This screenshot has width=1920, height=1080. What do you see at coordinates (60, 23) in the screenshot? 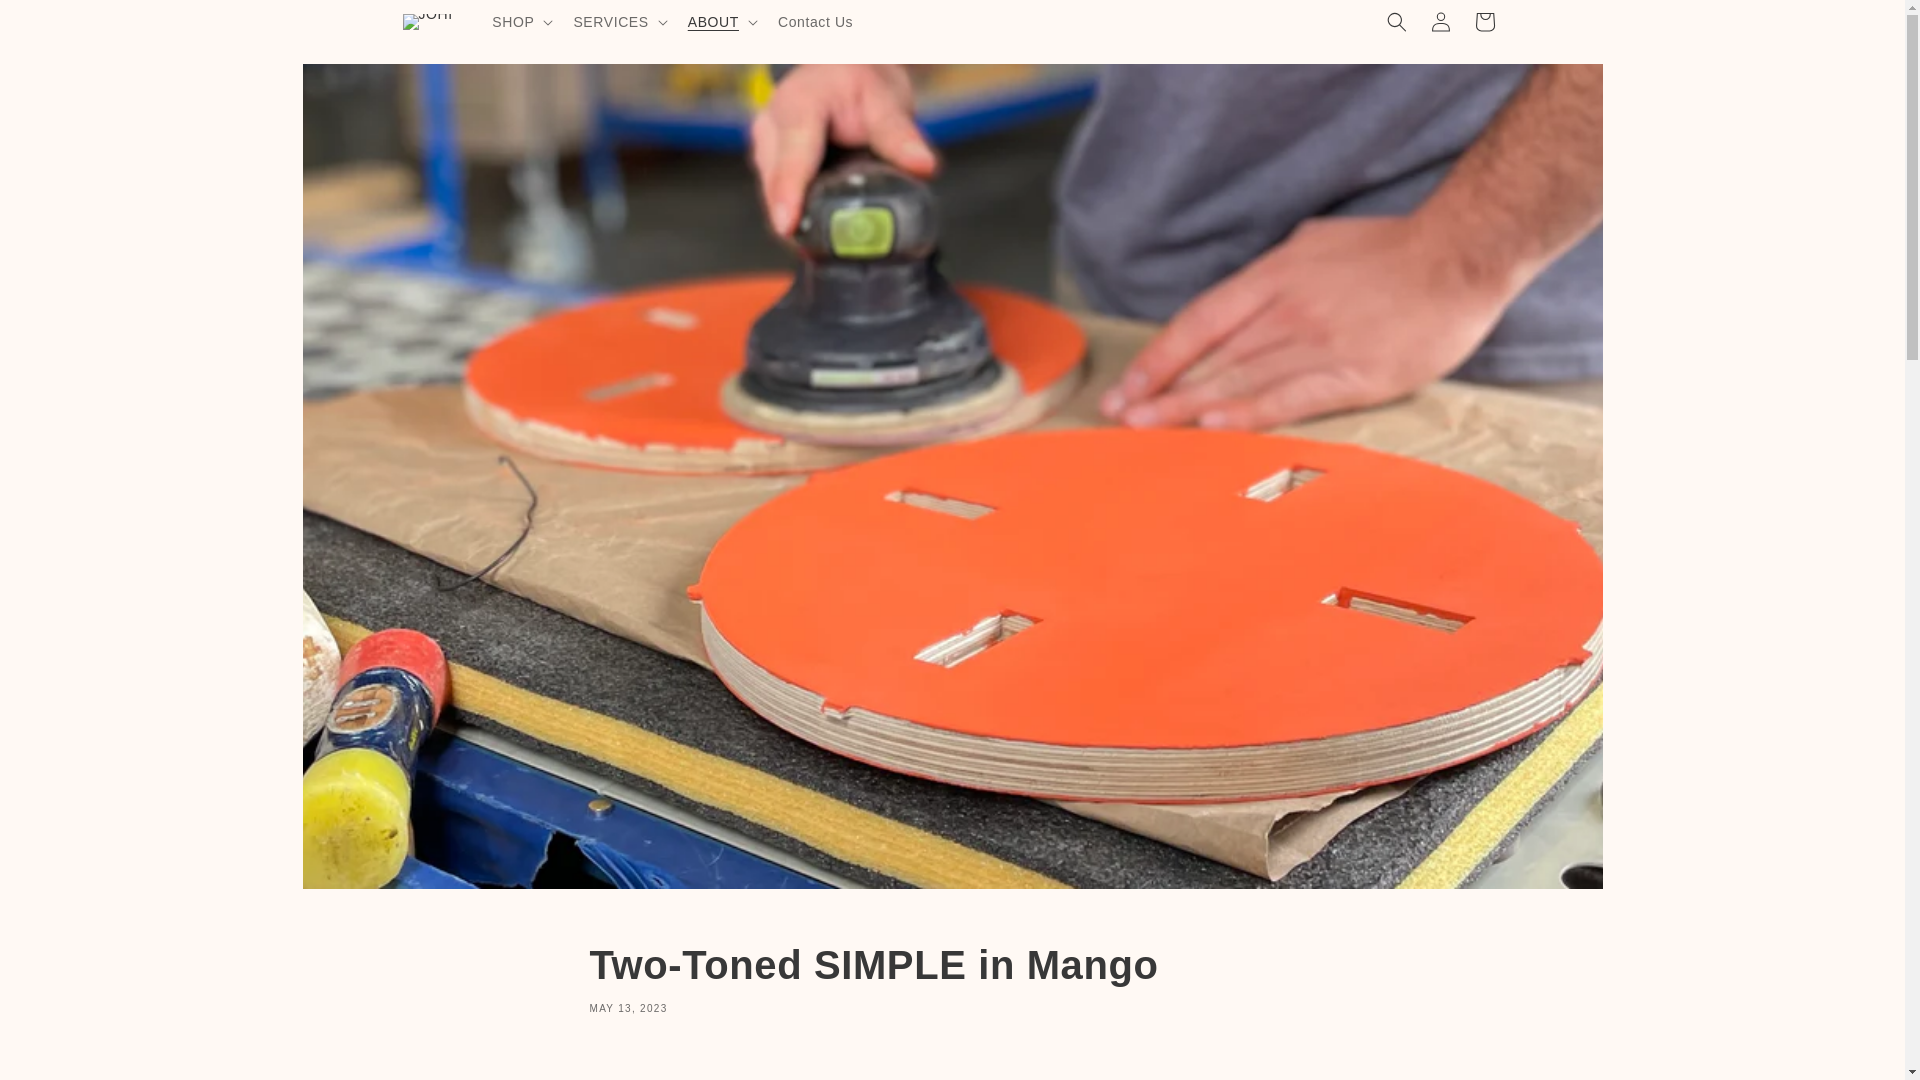
I see `Skip to content` at bounding box center [60, 23].